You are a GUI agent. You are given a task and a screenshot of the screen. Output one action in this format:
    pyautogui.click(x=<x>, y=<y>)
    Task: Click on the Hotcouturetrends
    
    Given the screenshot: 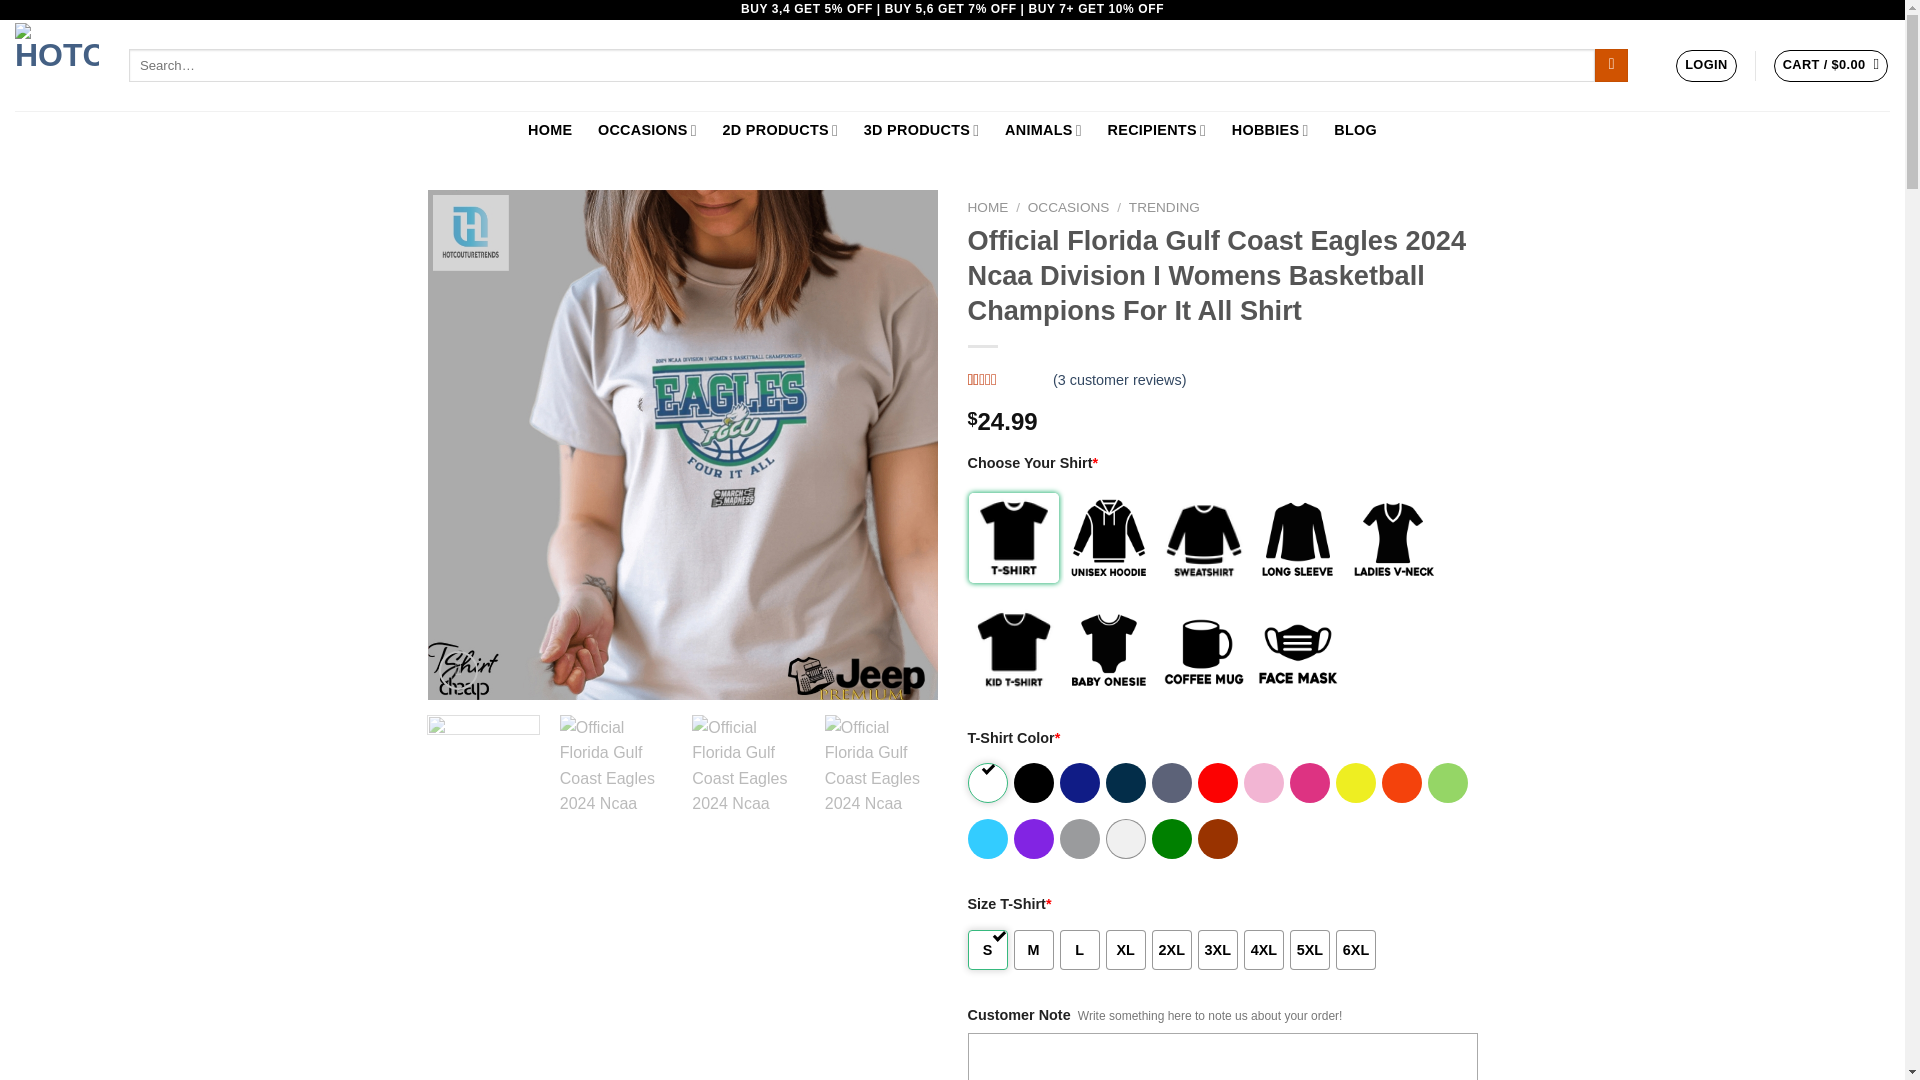 What is the action you would take?
    pyautogui.click(x=57, y=64)
    